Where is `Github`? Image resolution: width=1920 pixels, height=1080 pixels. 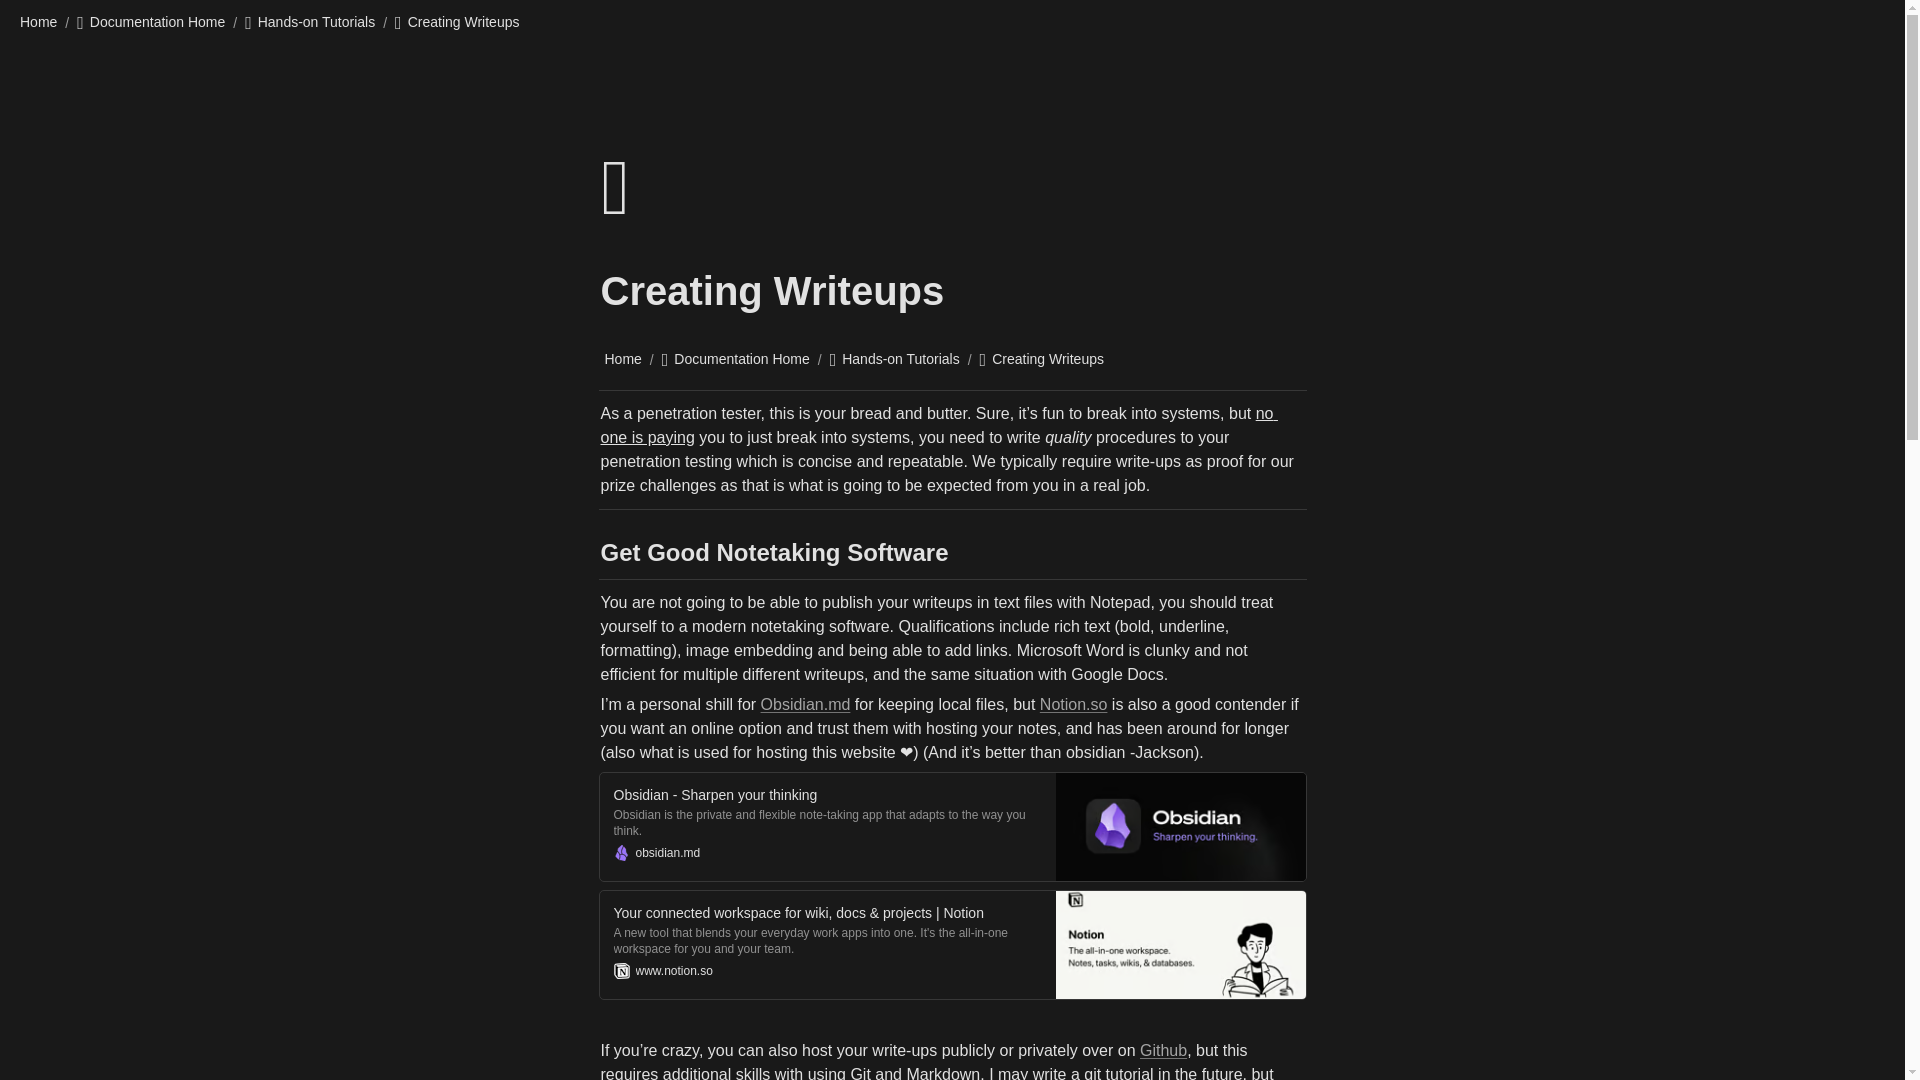 Github is located at coordinates (1163, 1050).